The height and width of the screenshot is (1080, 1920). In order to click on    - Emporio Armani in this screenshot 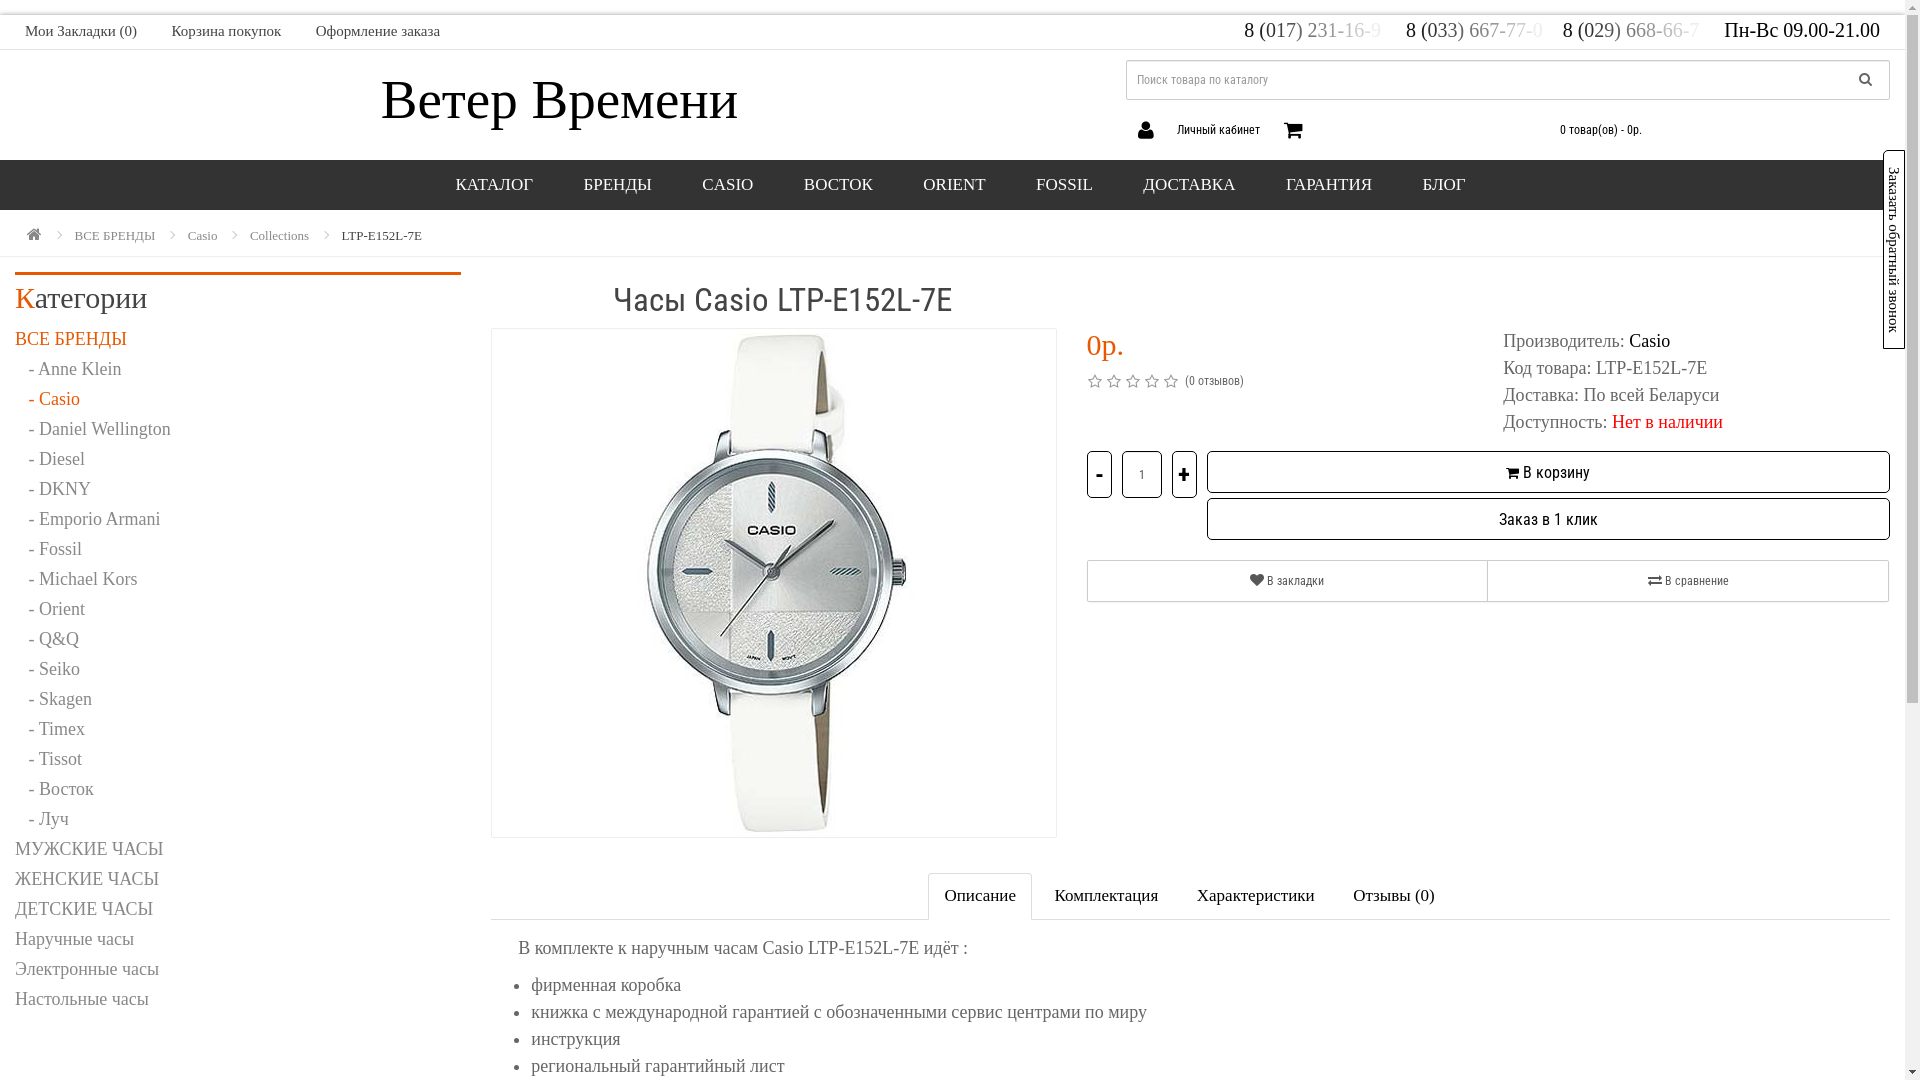, I will do `click(238, 519)`.